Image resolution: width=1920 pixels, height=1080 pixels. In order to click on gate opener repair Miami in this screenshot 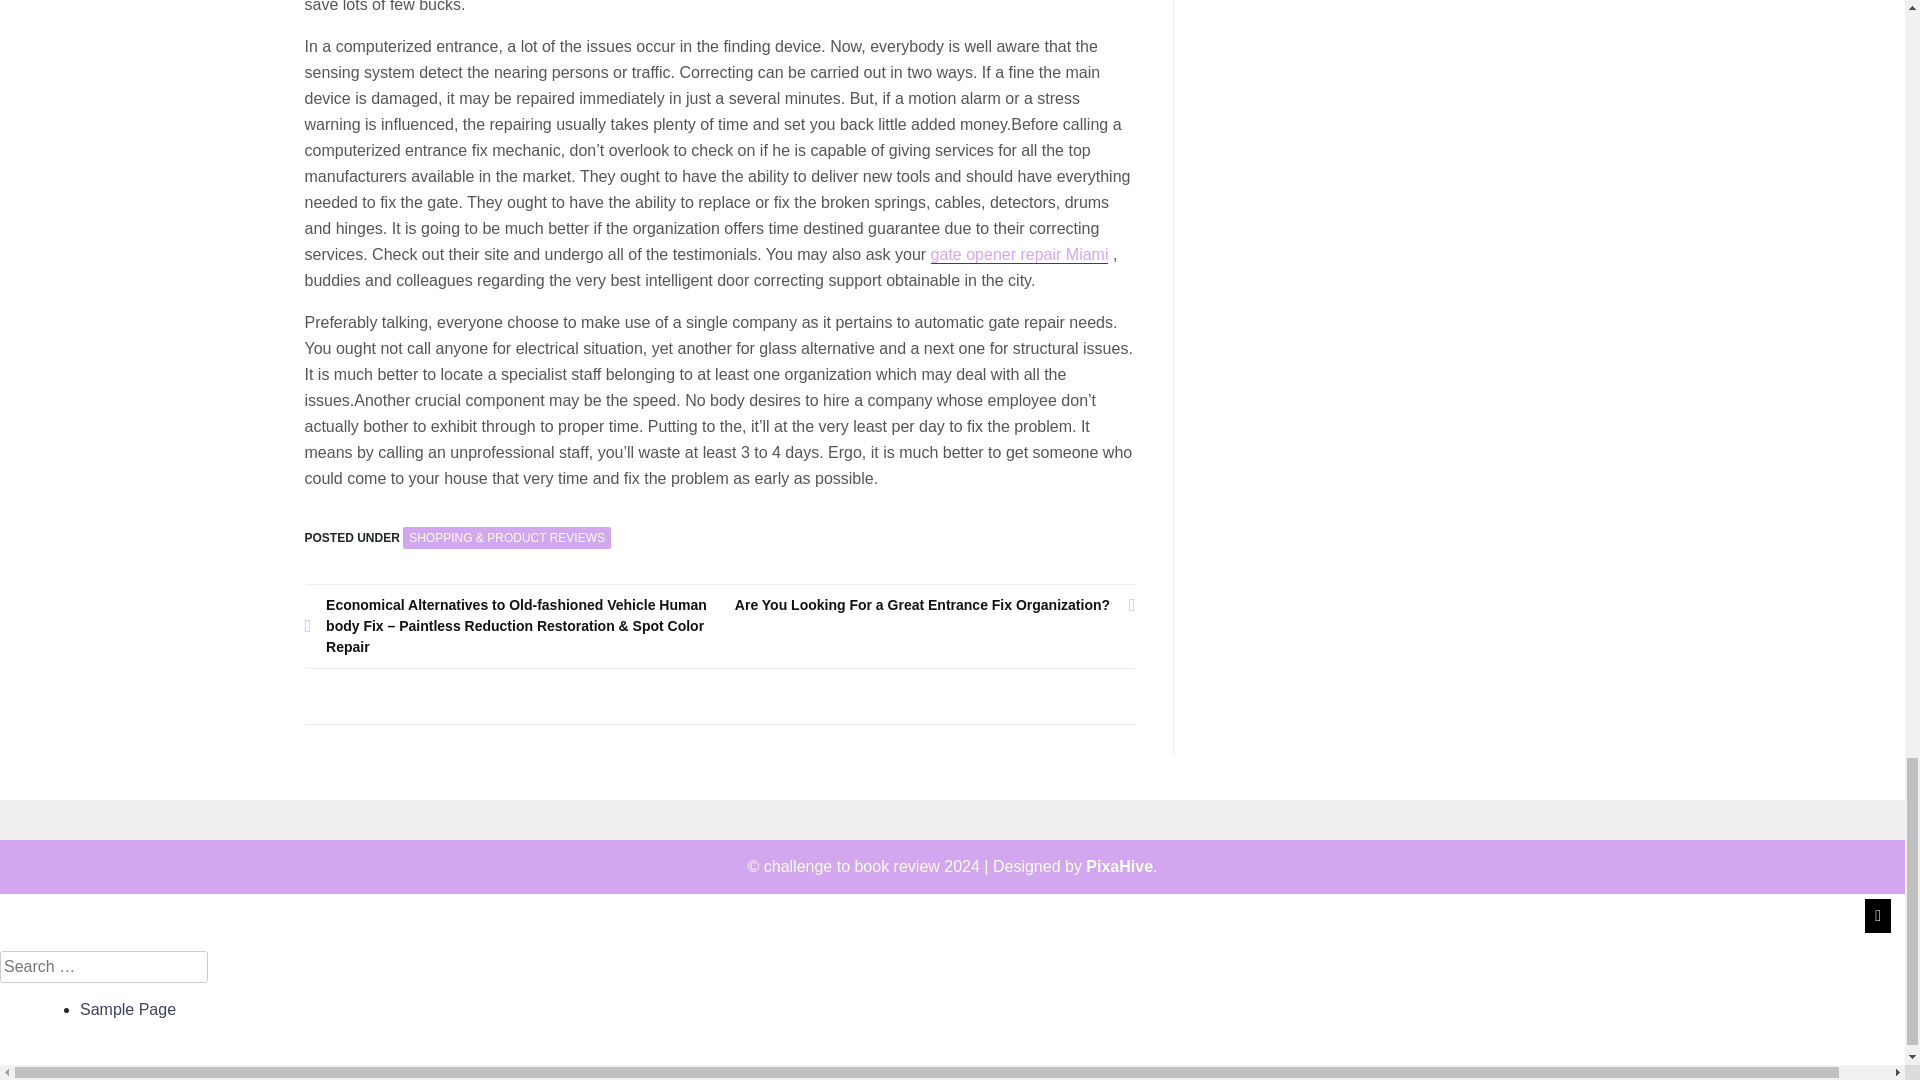, I will do `click(1020, 254)`.